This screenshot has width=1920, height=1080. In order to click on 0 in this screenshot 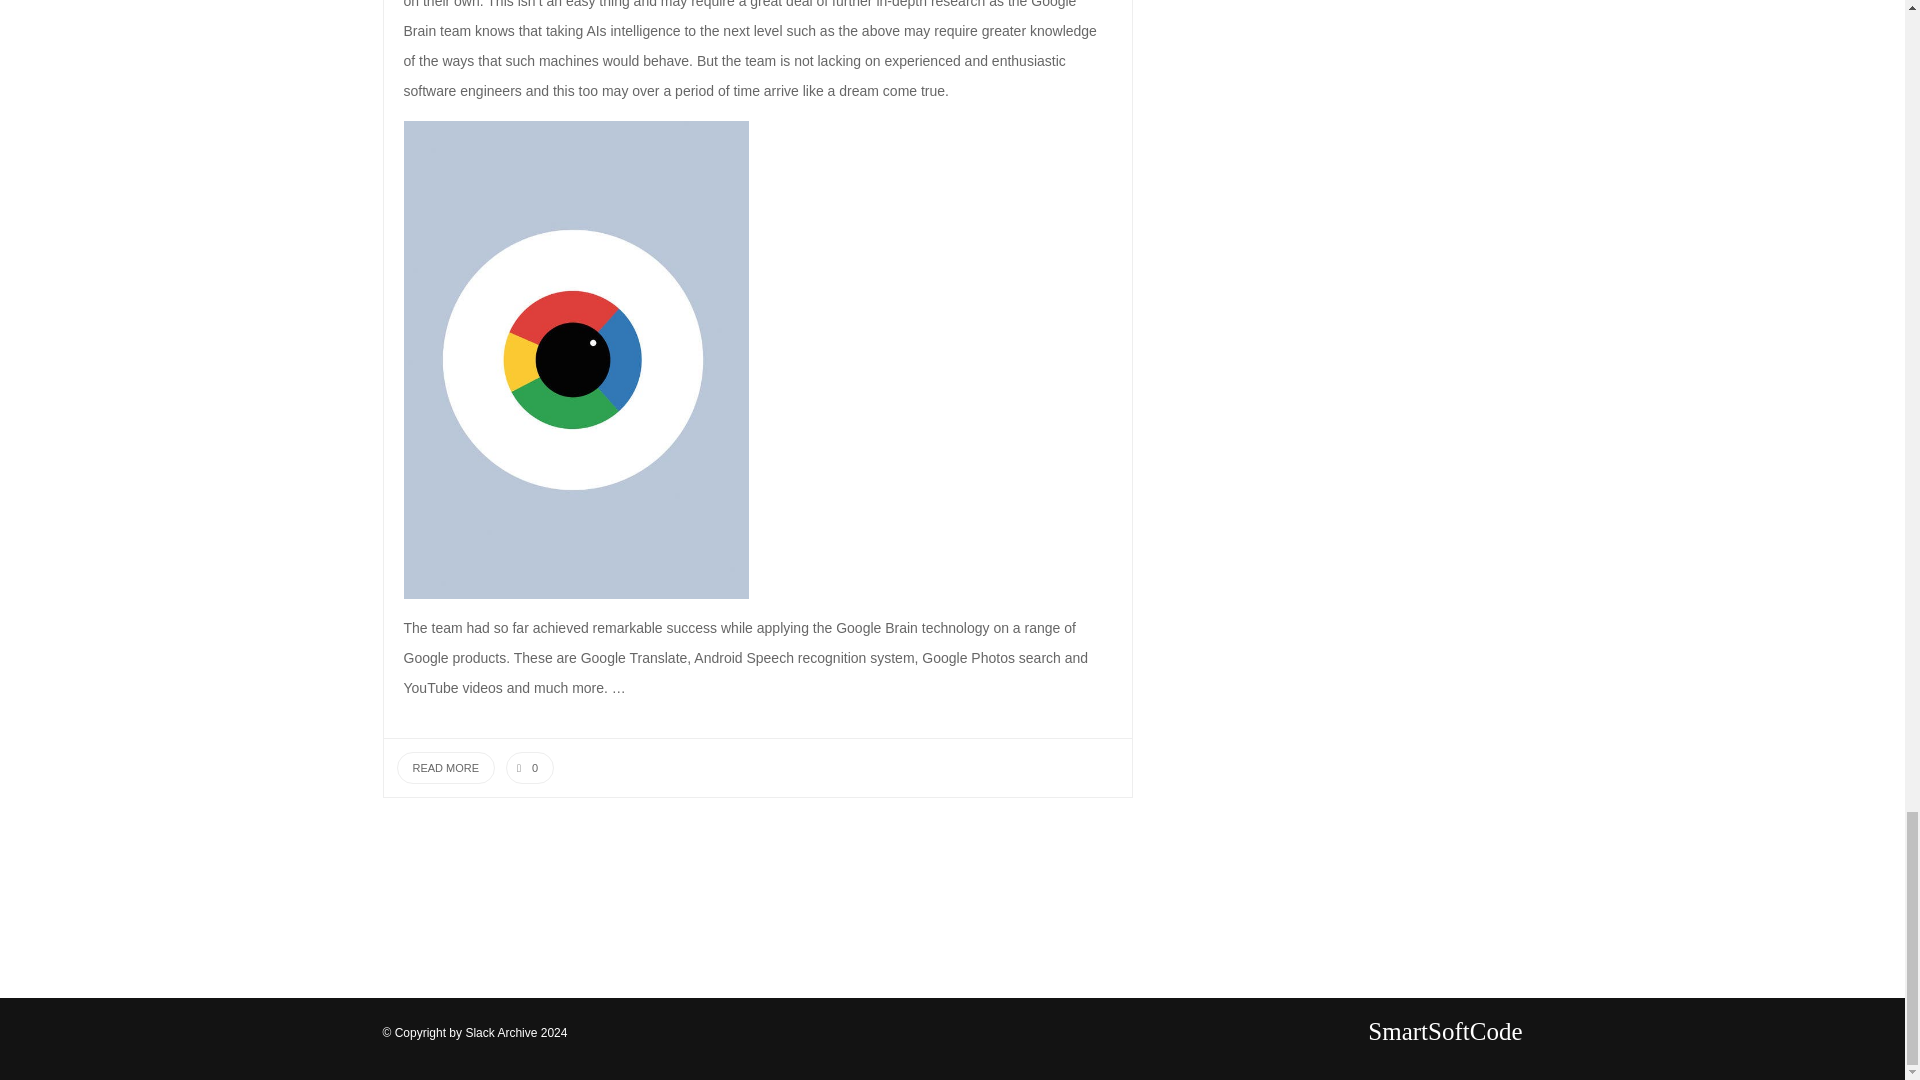, I will do `click(530, 768)`.